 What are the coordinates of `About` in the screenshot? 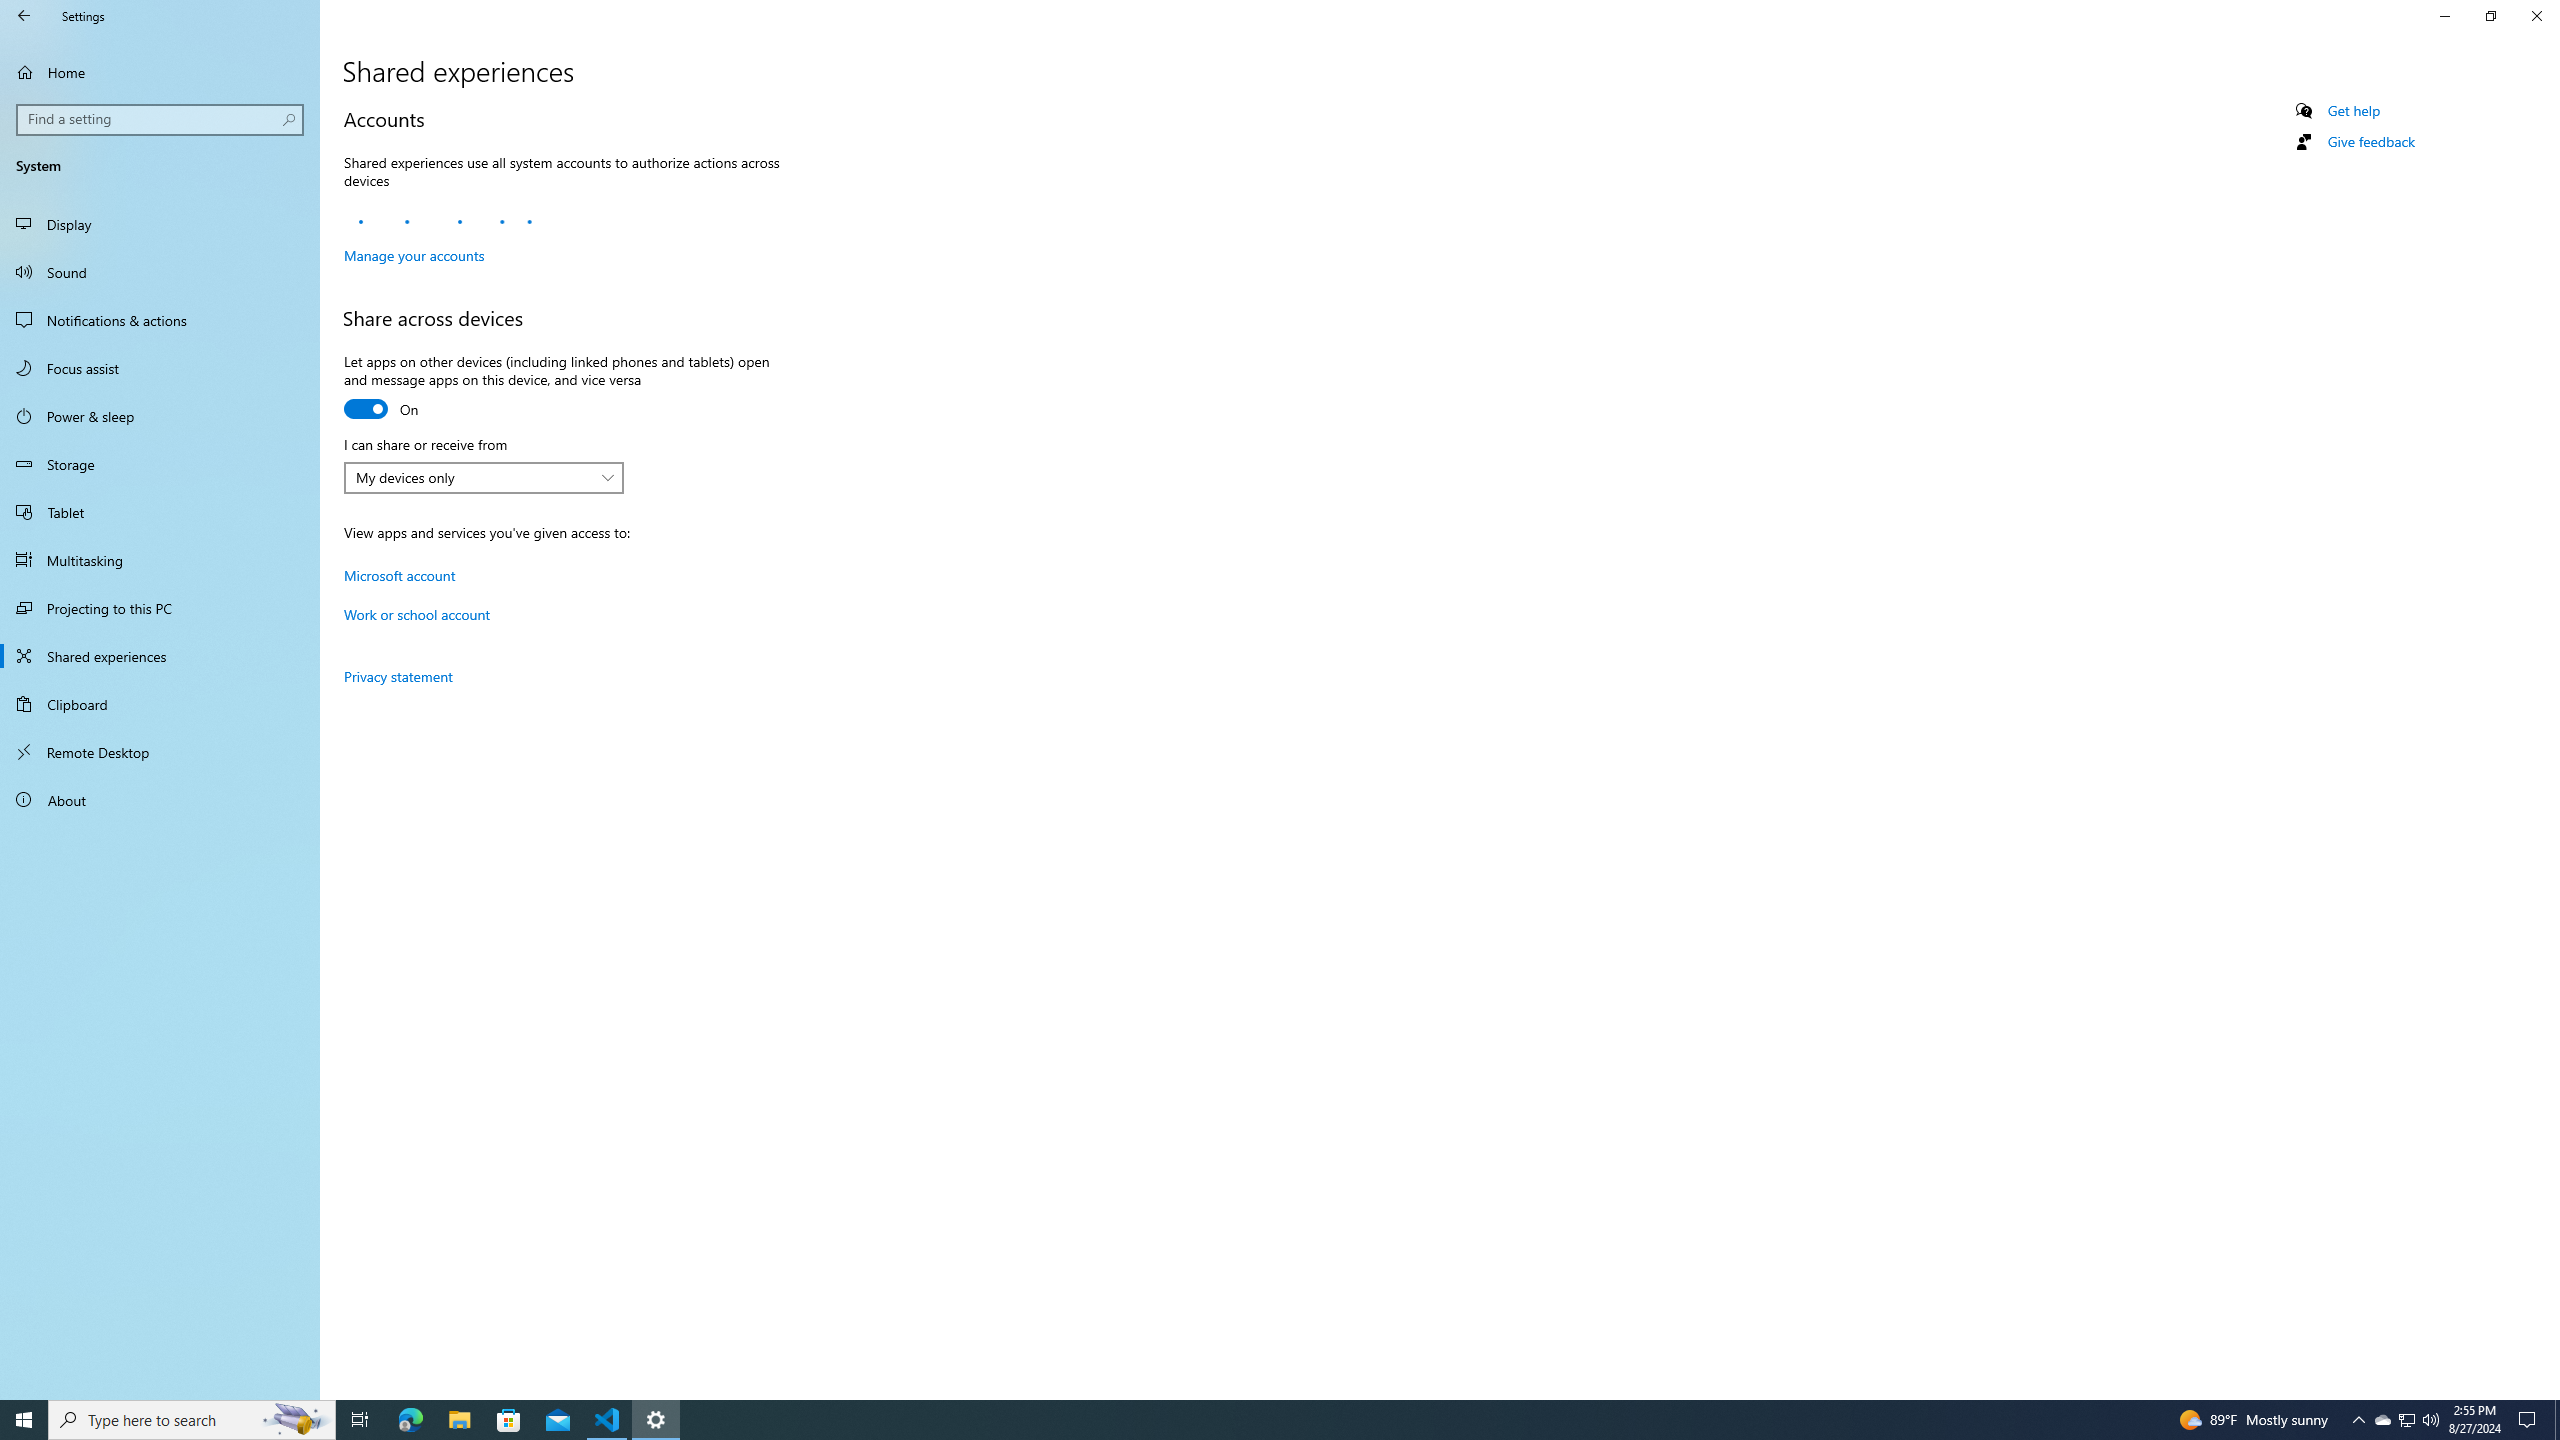 It's located at (160, 800).